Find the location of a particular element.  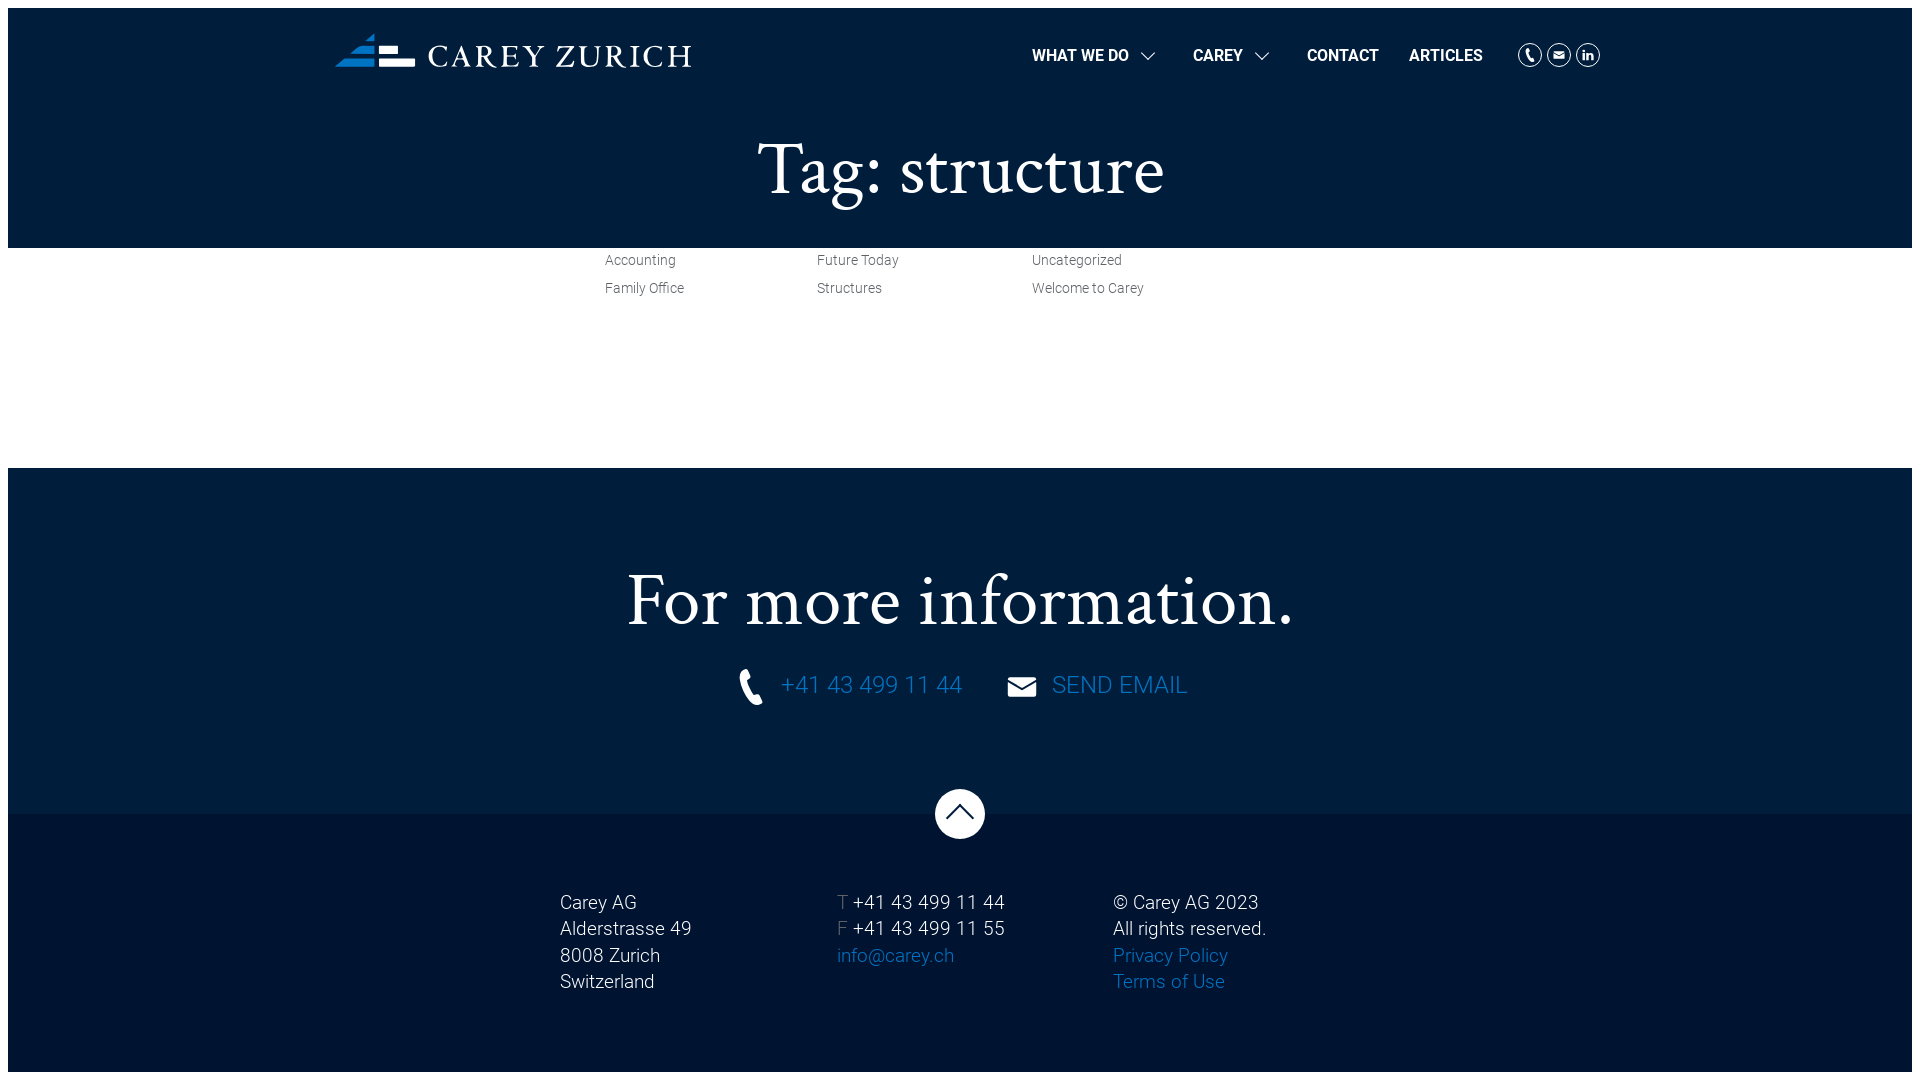

WHAT WE DO is located at coordinates (1098, 56).